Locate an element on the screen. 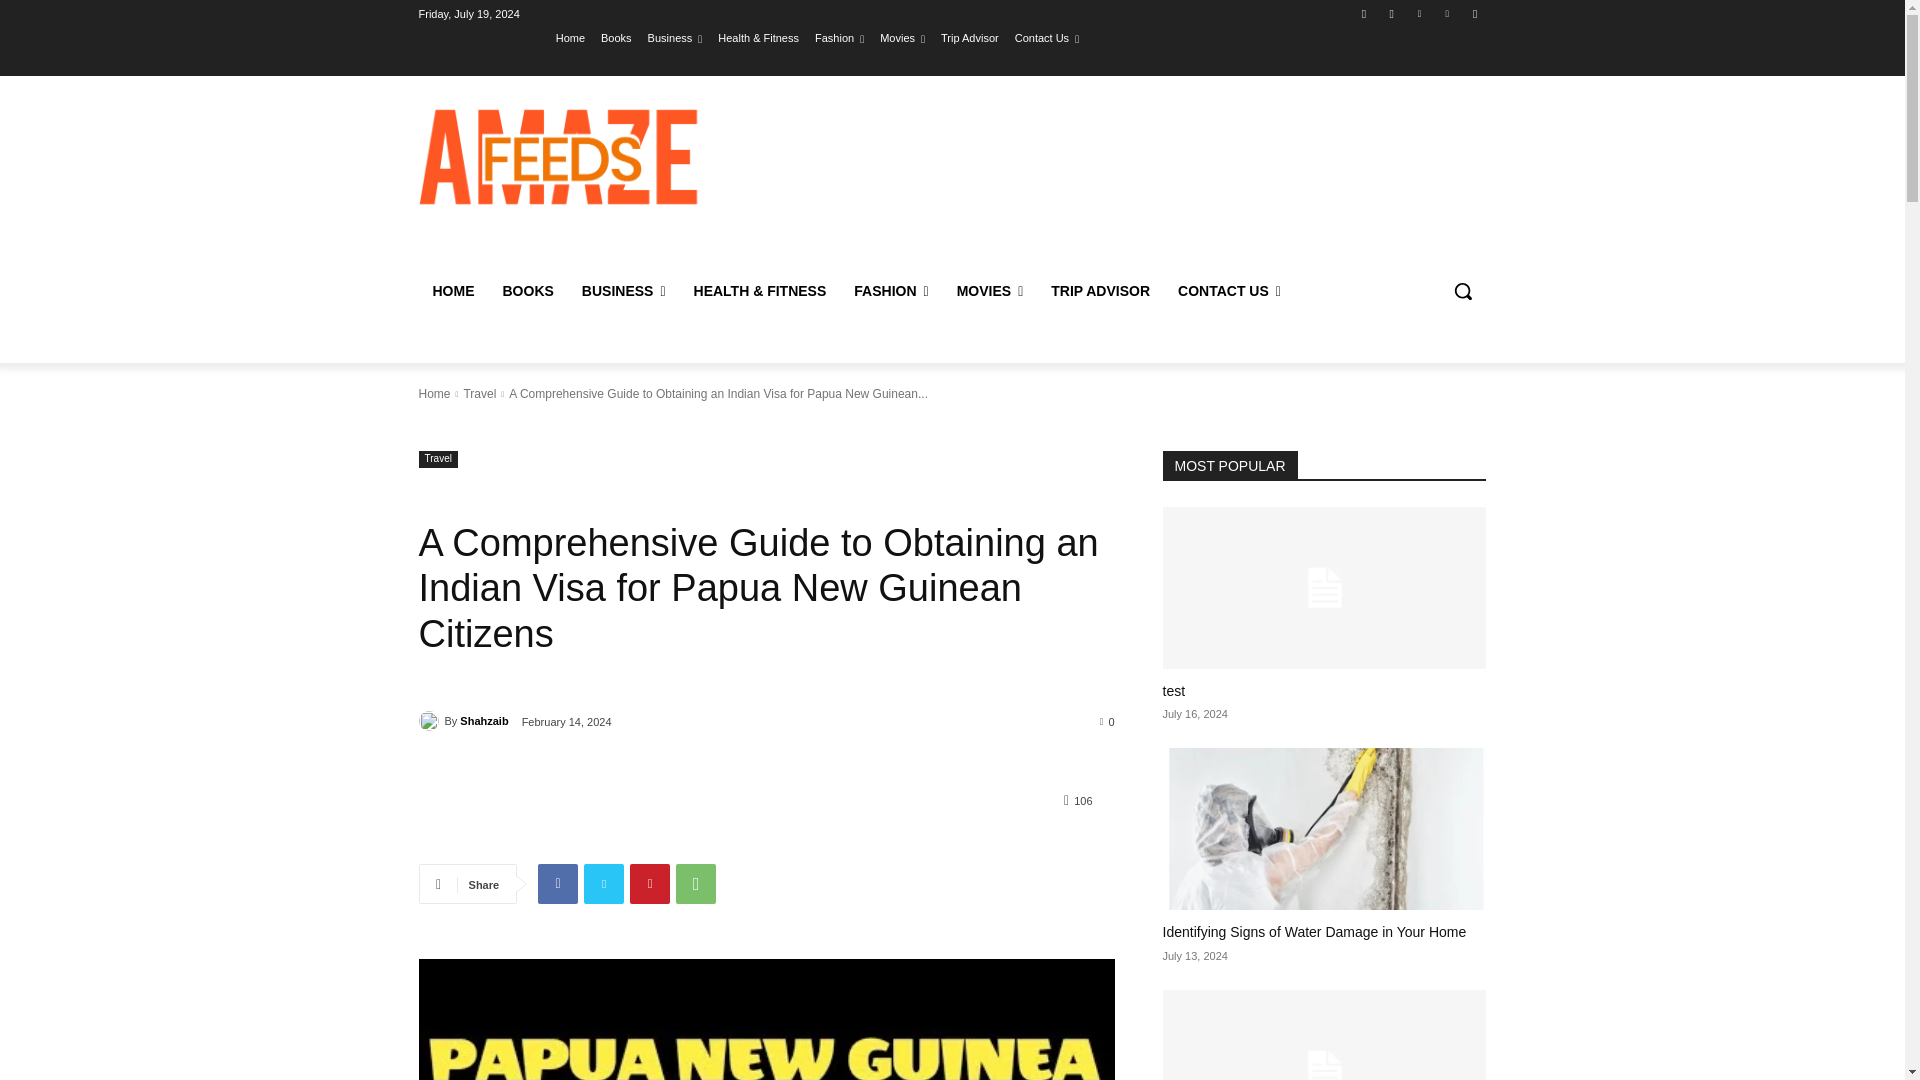 The width and height of the screenshot is (1920, 1080). Business is located at coordinates (675, 37).